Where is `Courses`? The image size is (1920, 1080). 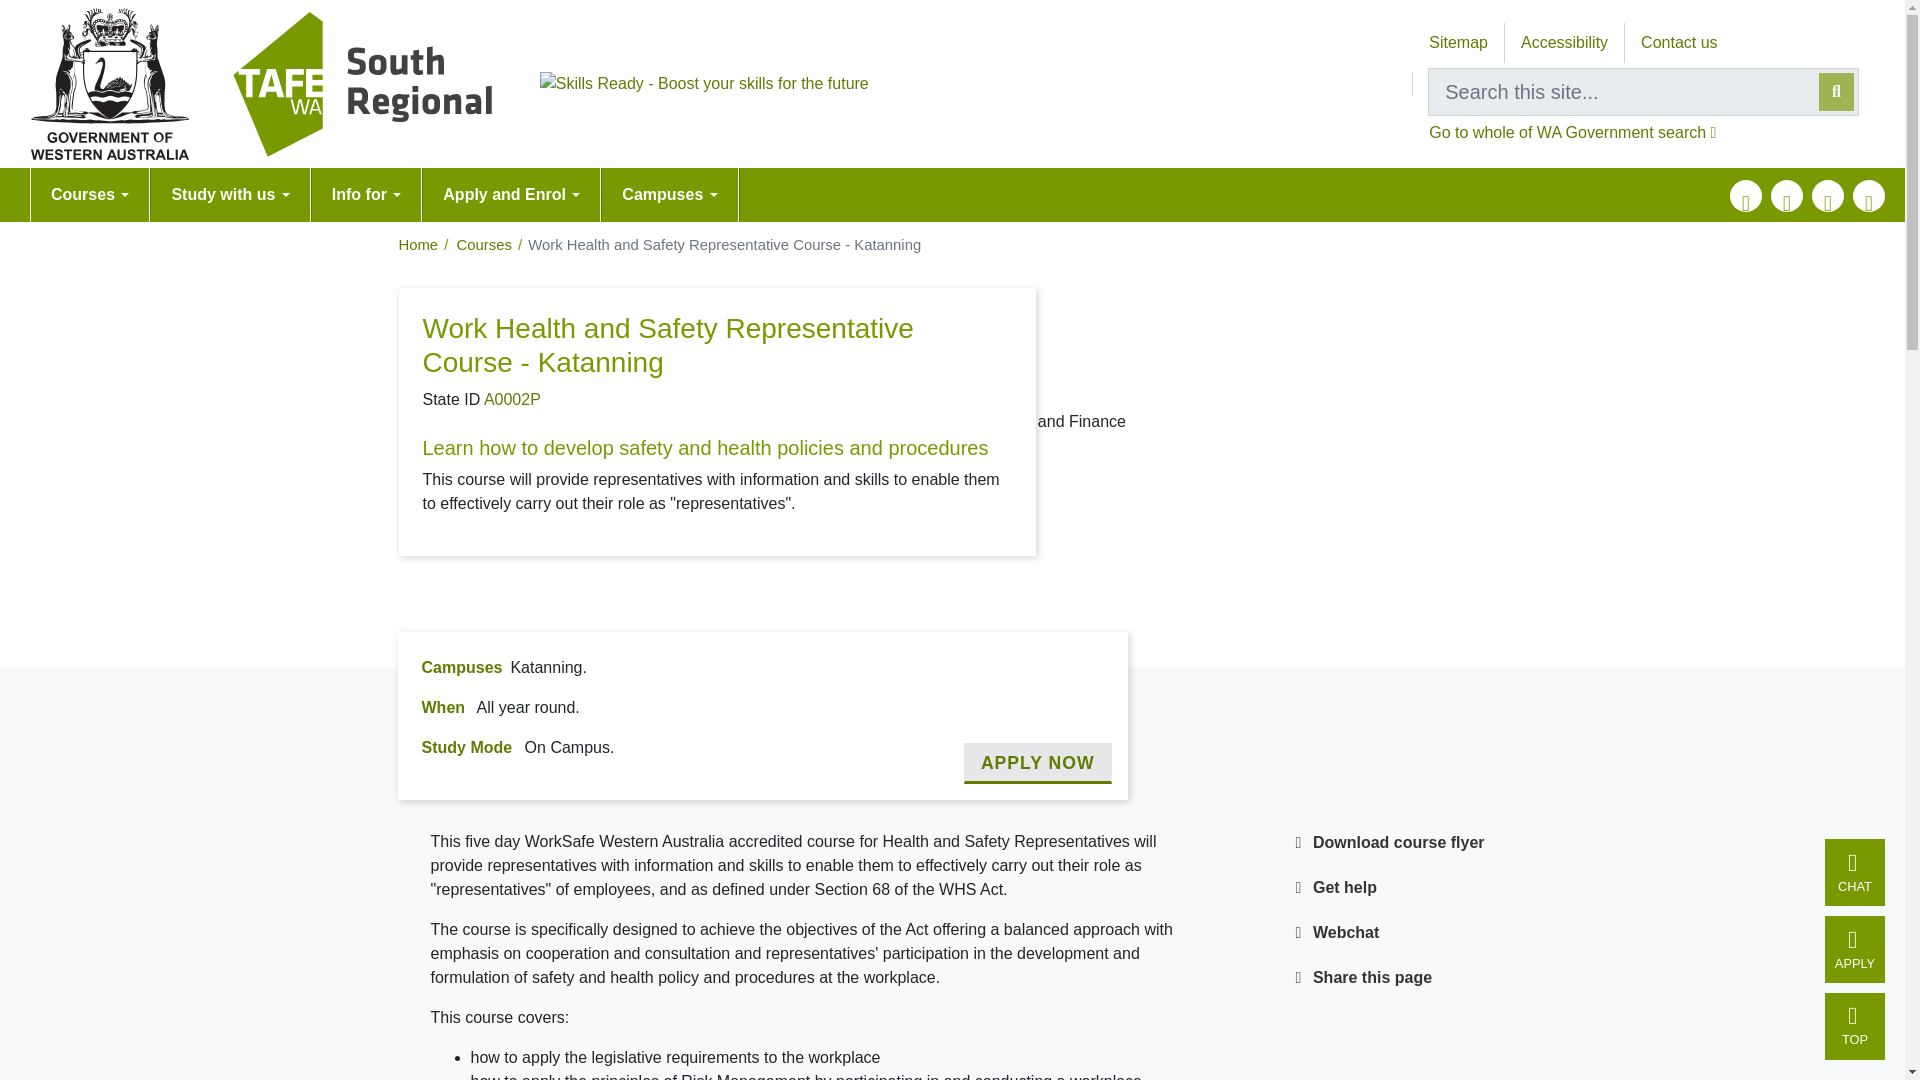 Courses is located at coordinates (90, 195).